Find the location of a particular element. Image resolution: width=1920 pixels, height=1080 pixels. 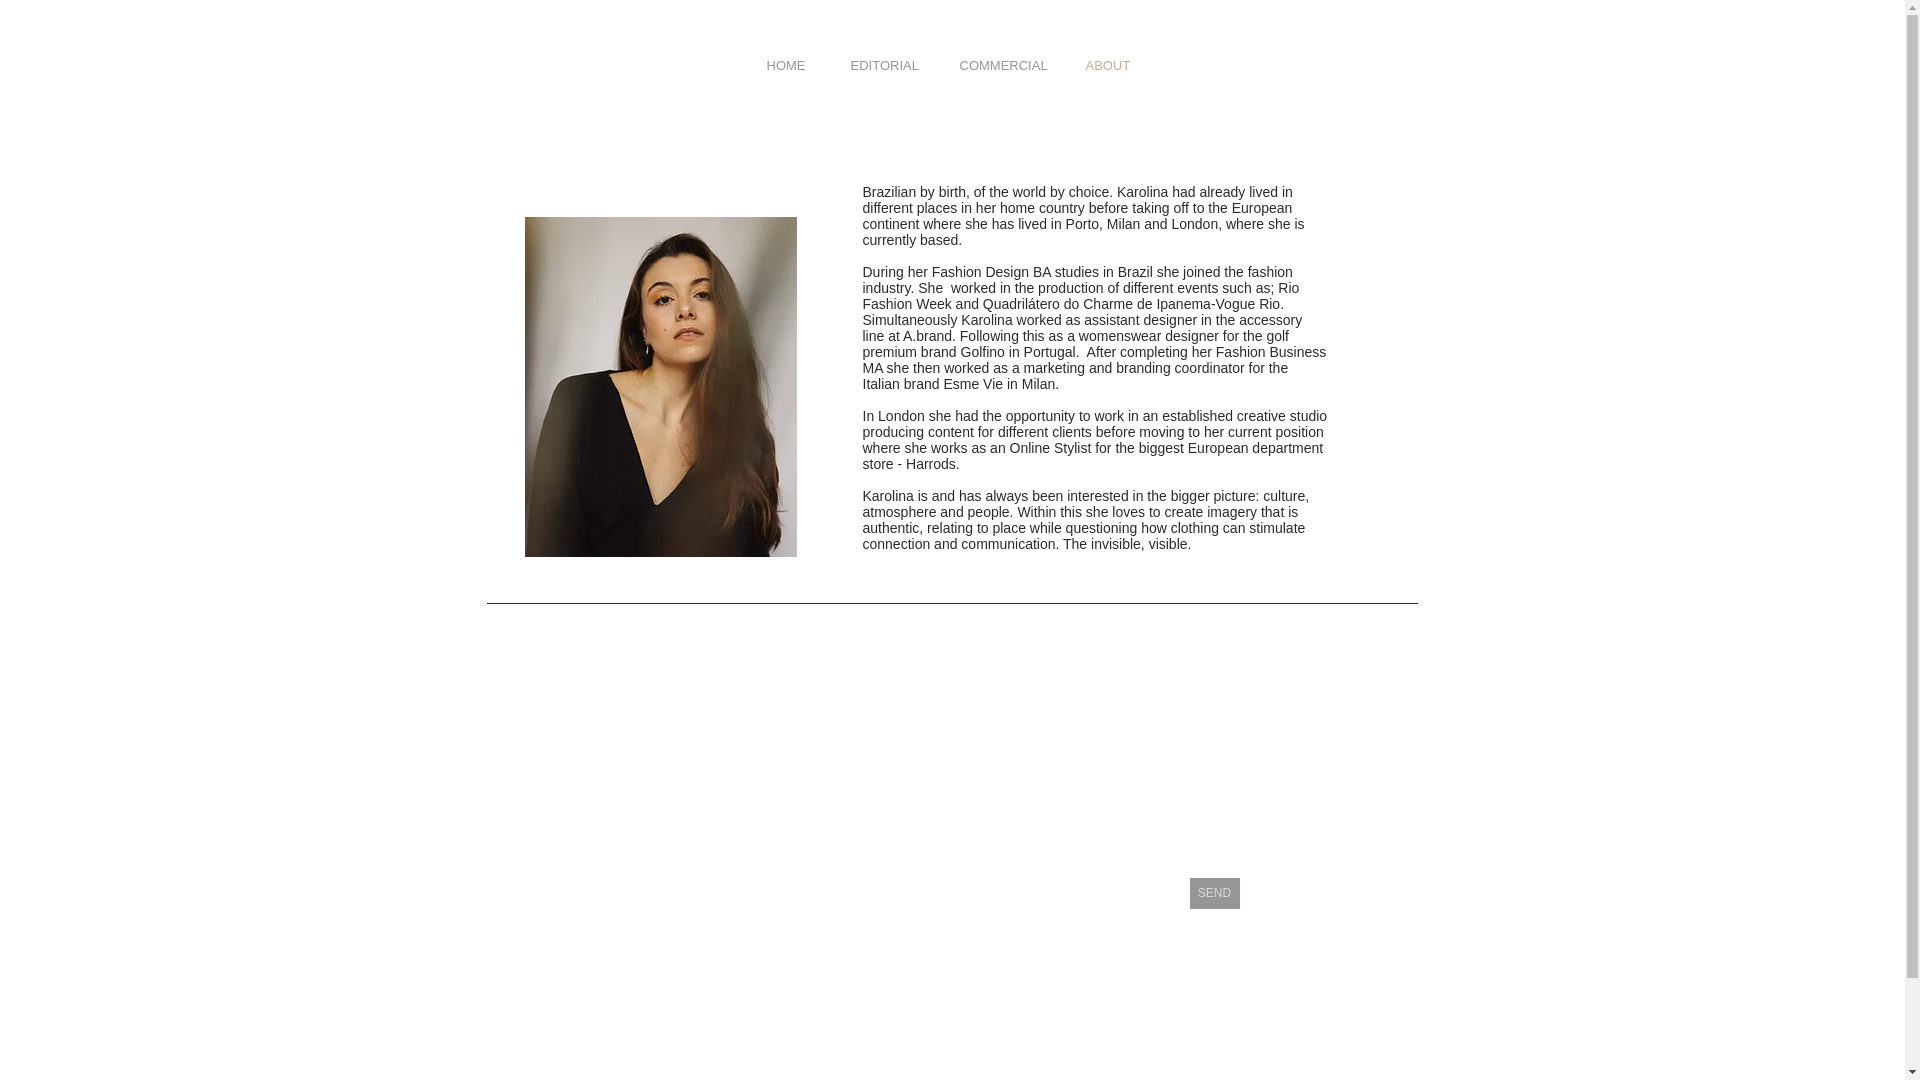

COMMERCIAL is located at coordinates (996, 64).